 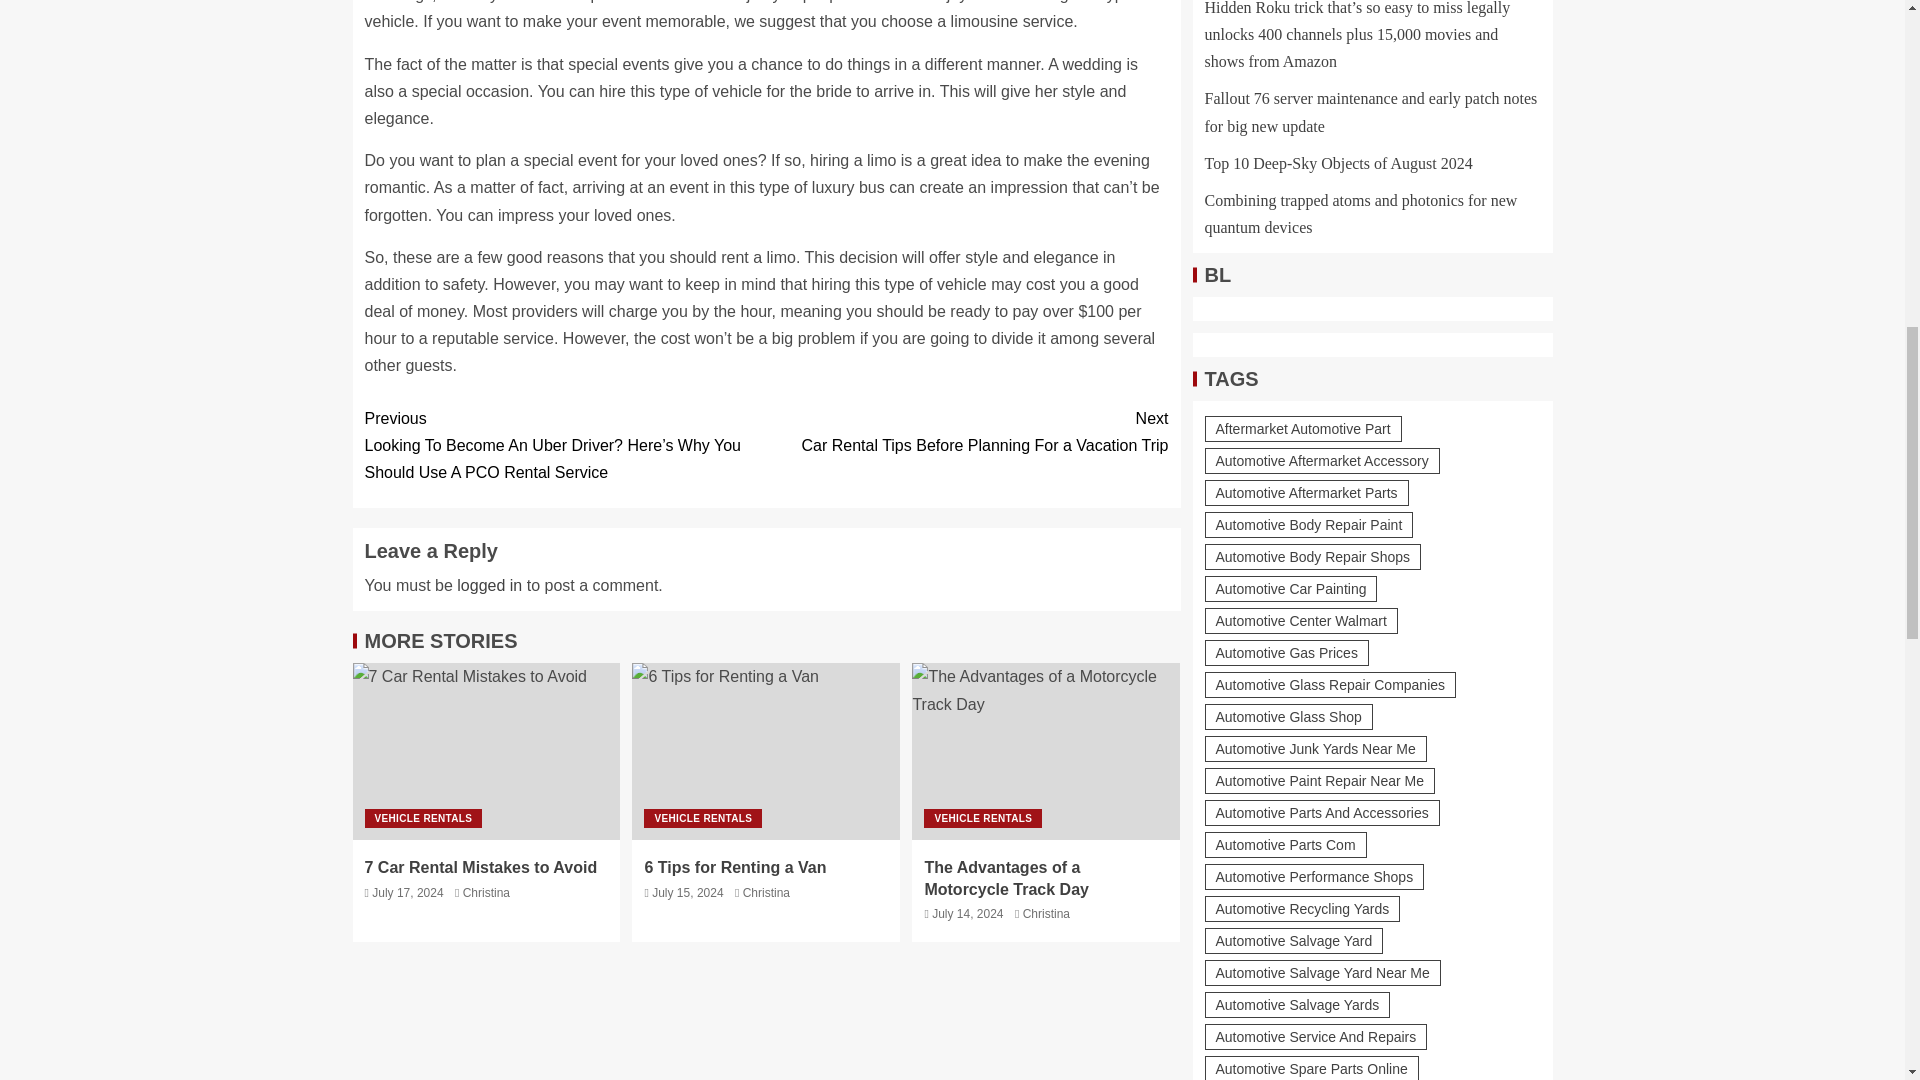 I want to click on 6 Tips for Renting a Van, so click(x=734, y=866).